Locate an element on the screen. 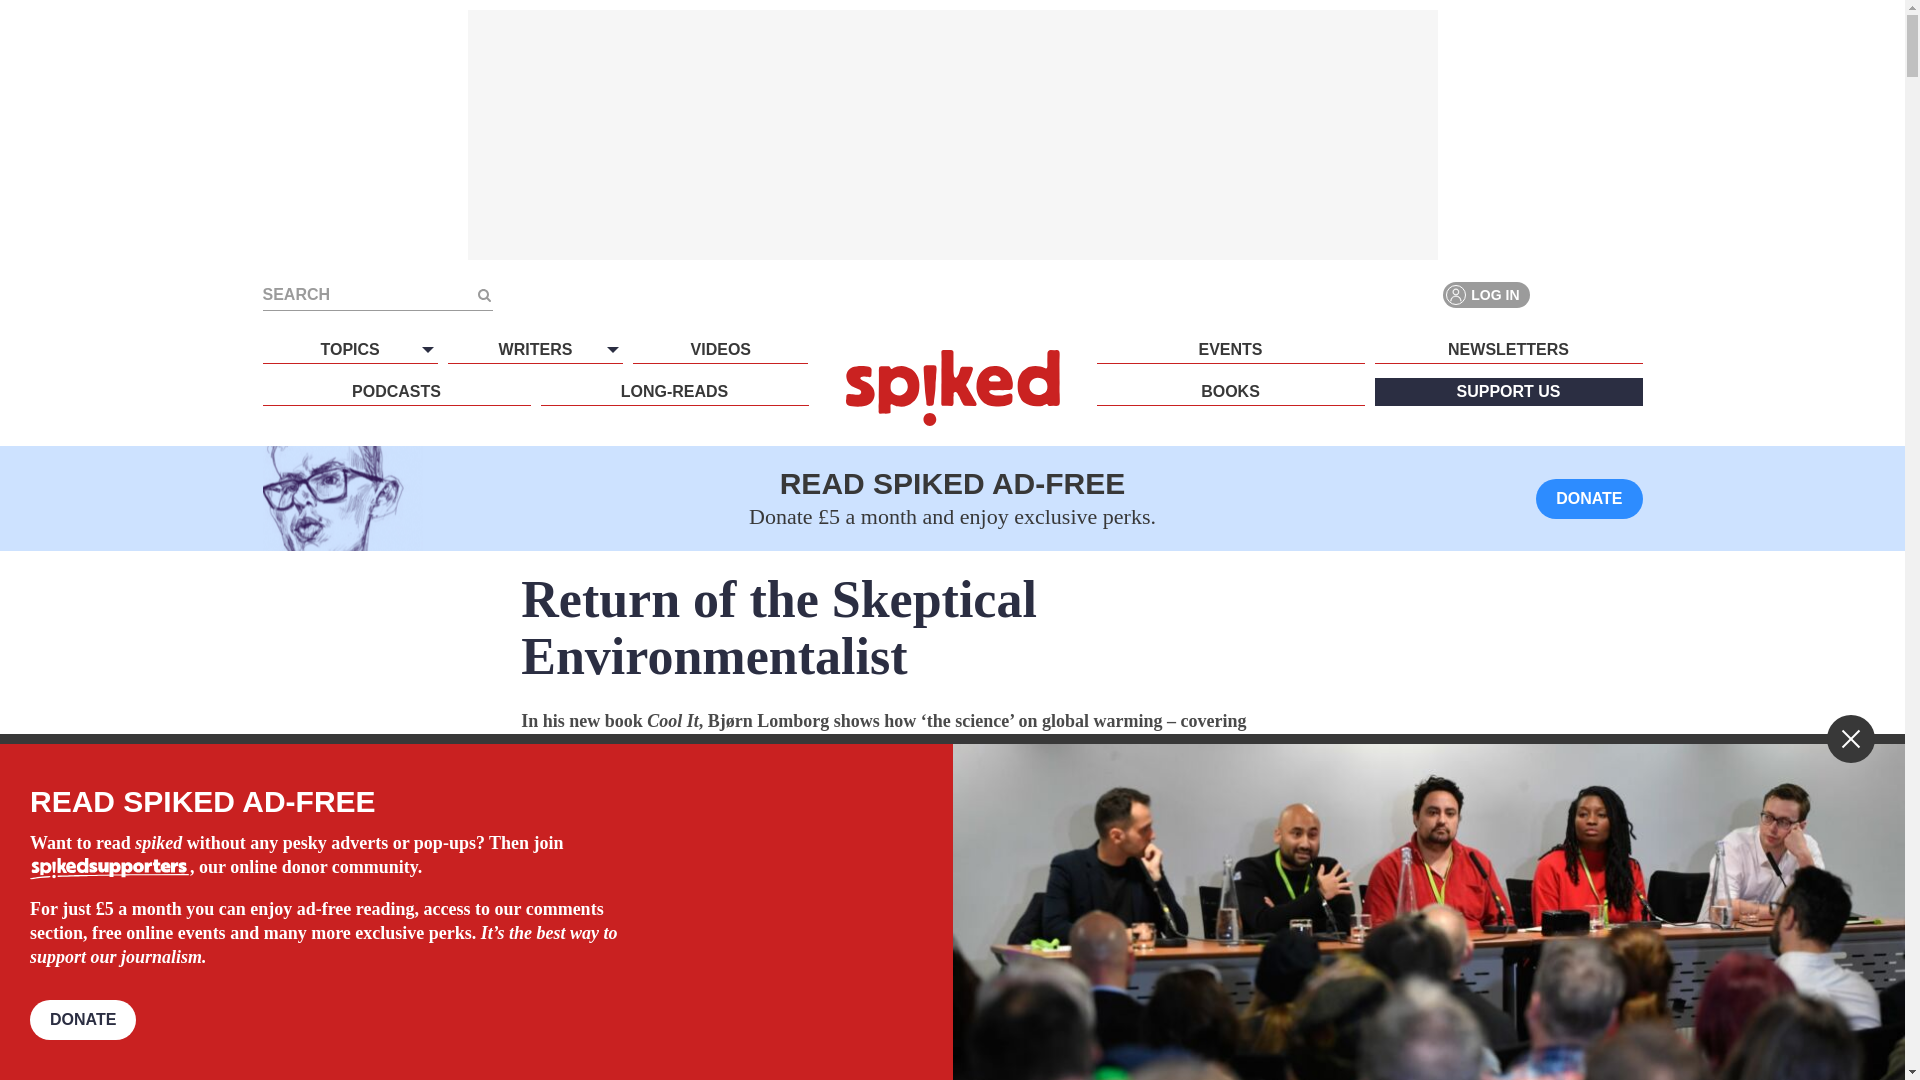  SUPPORT US is located at coordinates (1508, 392).